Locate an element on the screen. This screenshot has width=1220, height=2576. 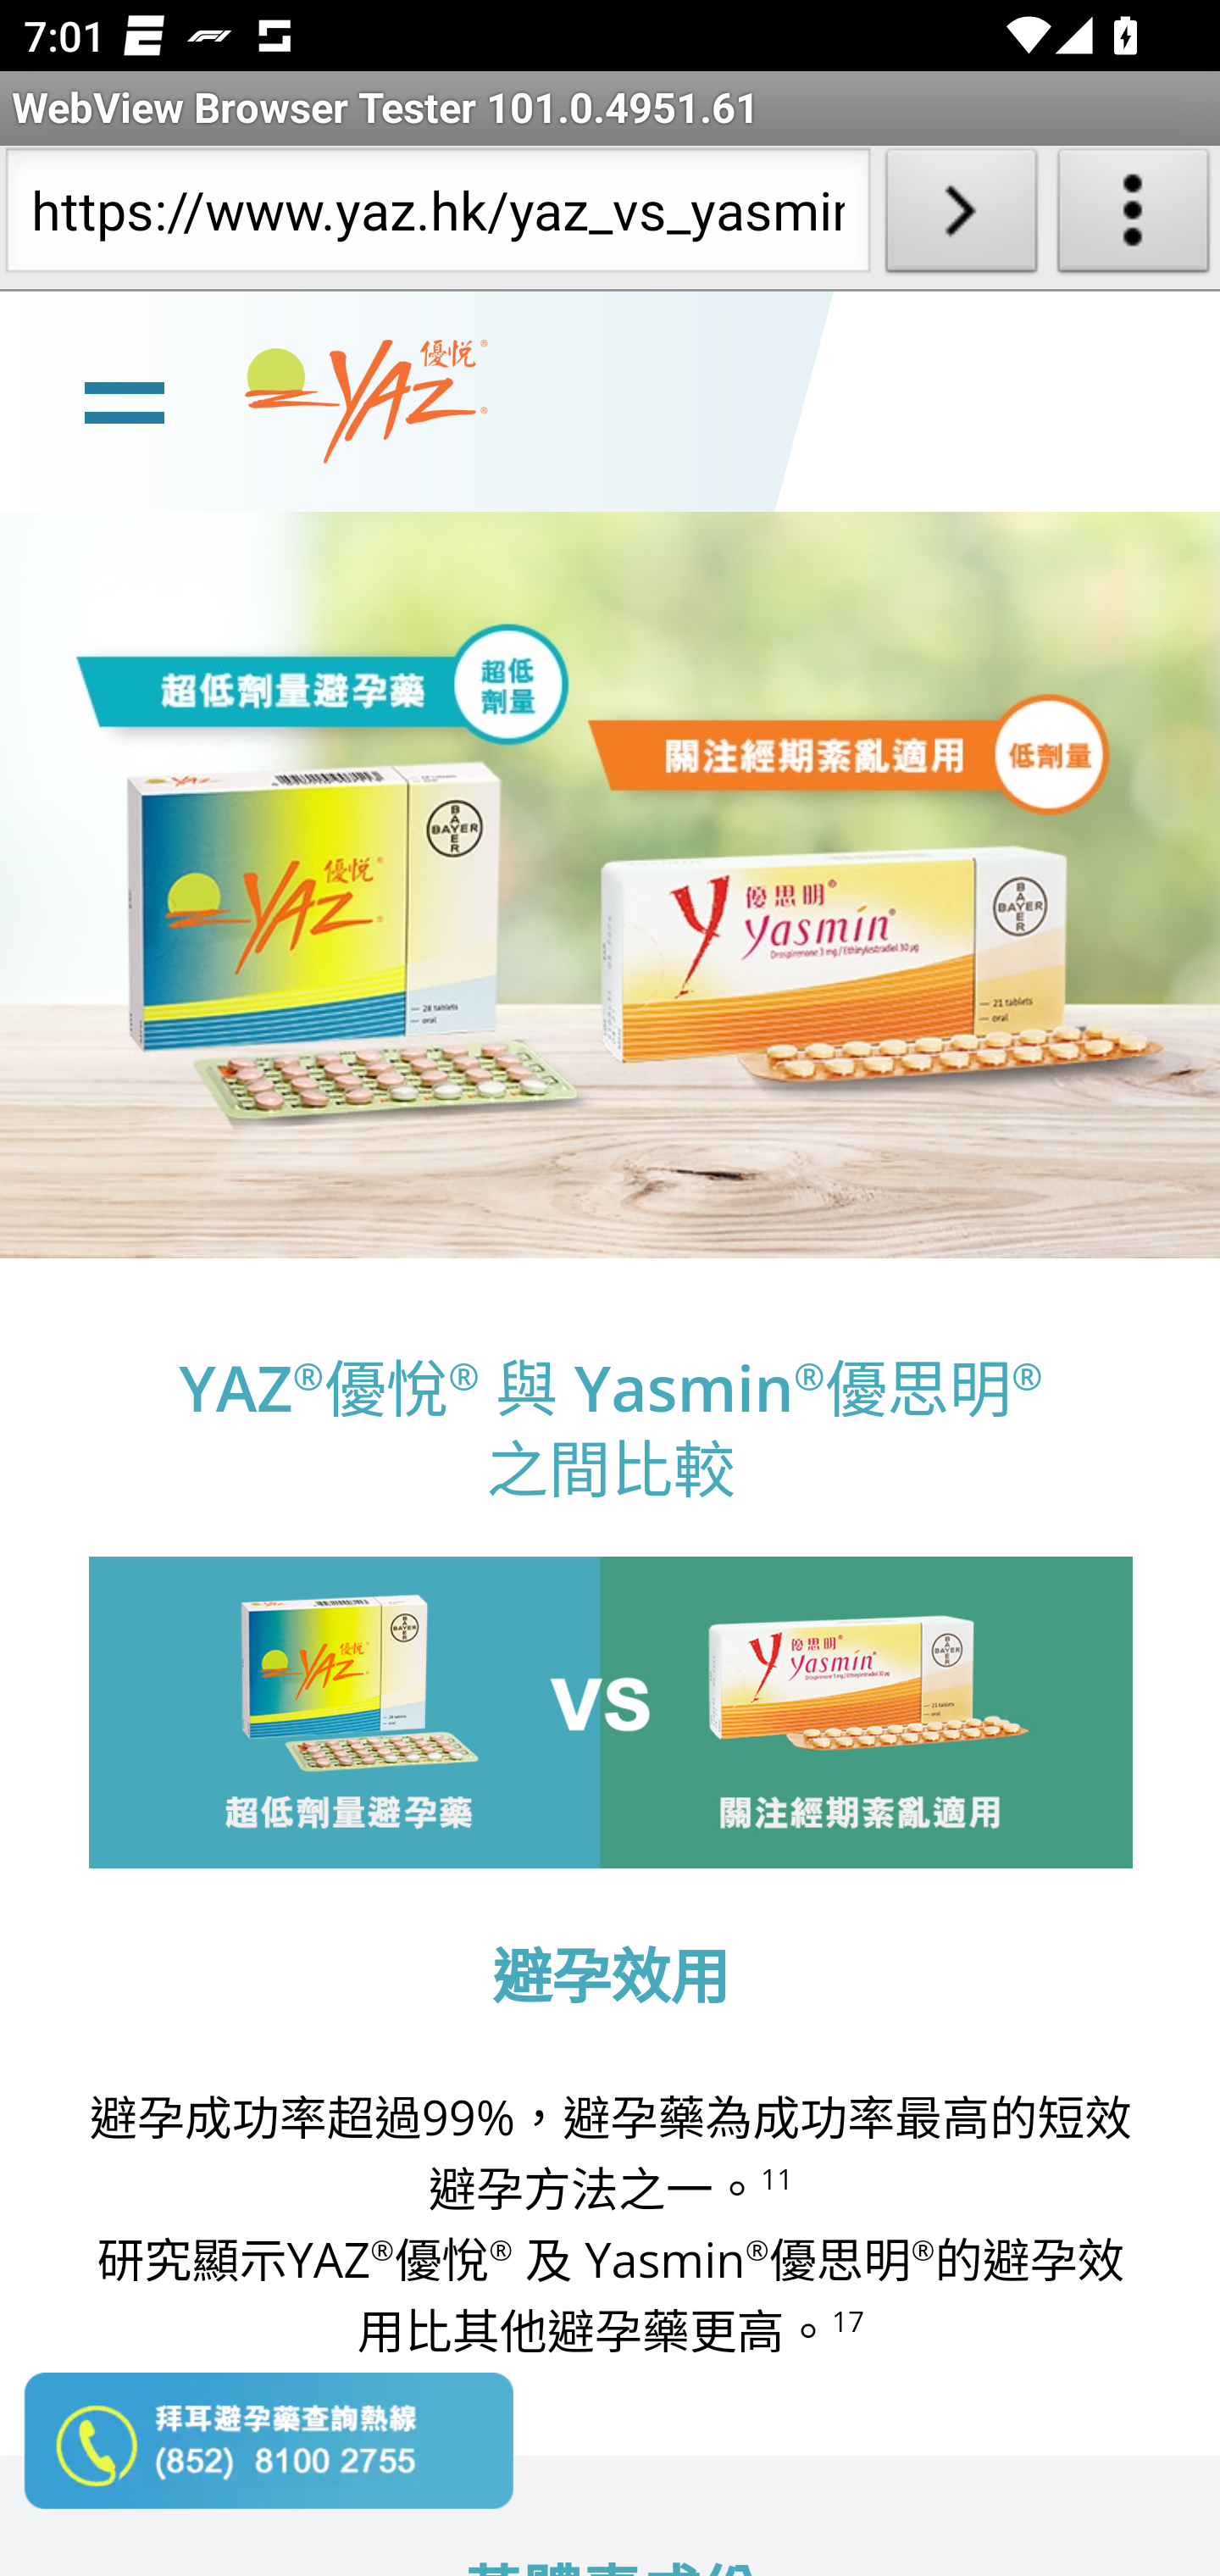
About WebView is located at coordinates (1134, 217).